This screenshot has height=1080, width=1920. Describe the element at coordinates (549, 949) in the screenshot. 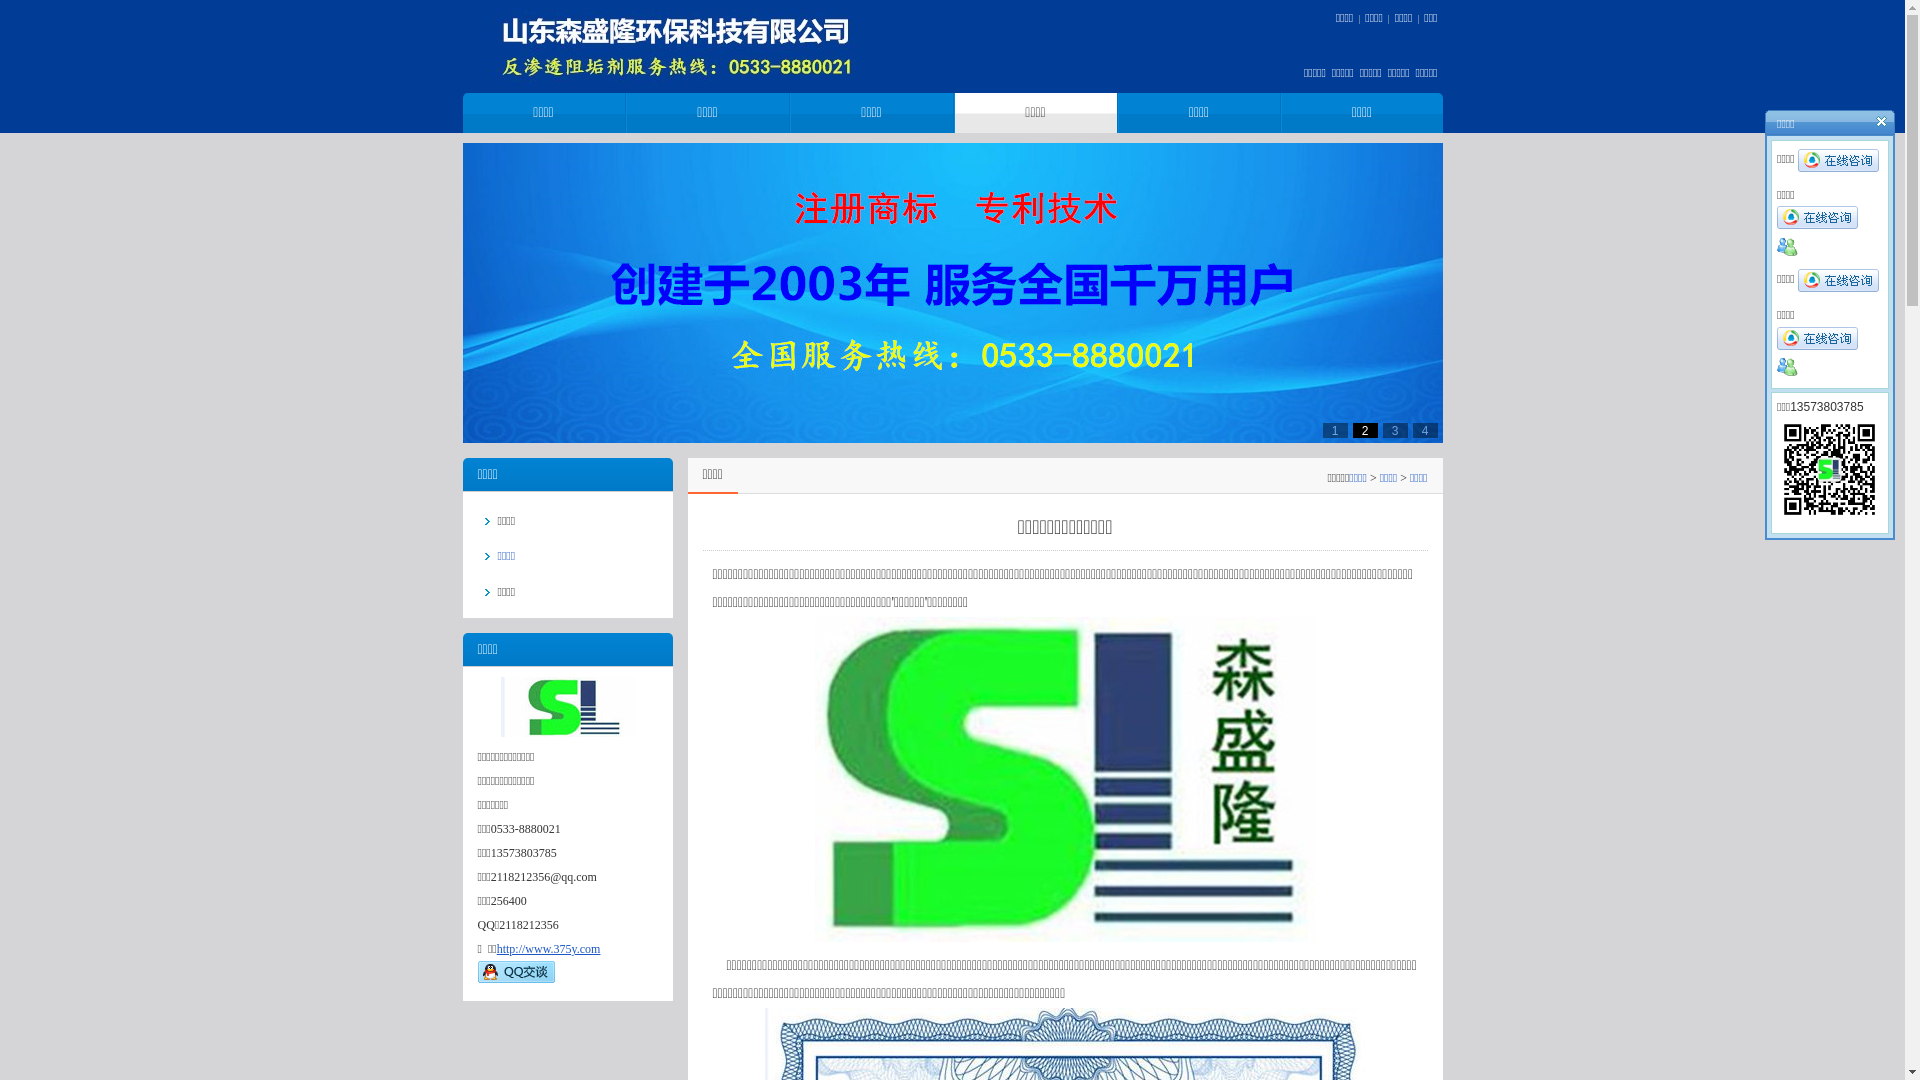

I see `http://www.375y.com` at that location.